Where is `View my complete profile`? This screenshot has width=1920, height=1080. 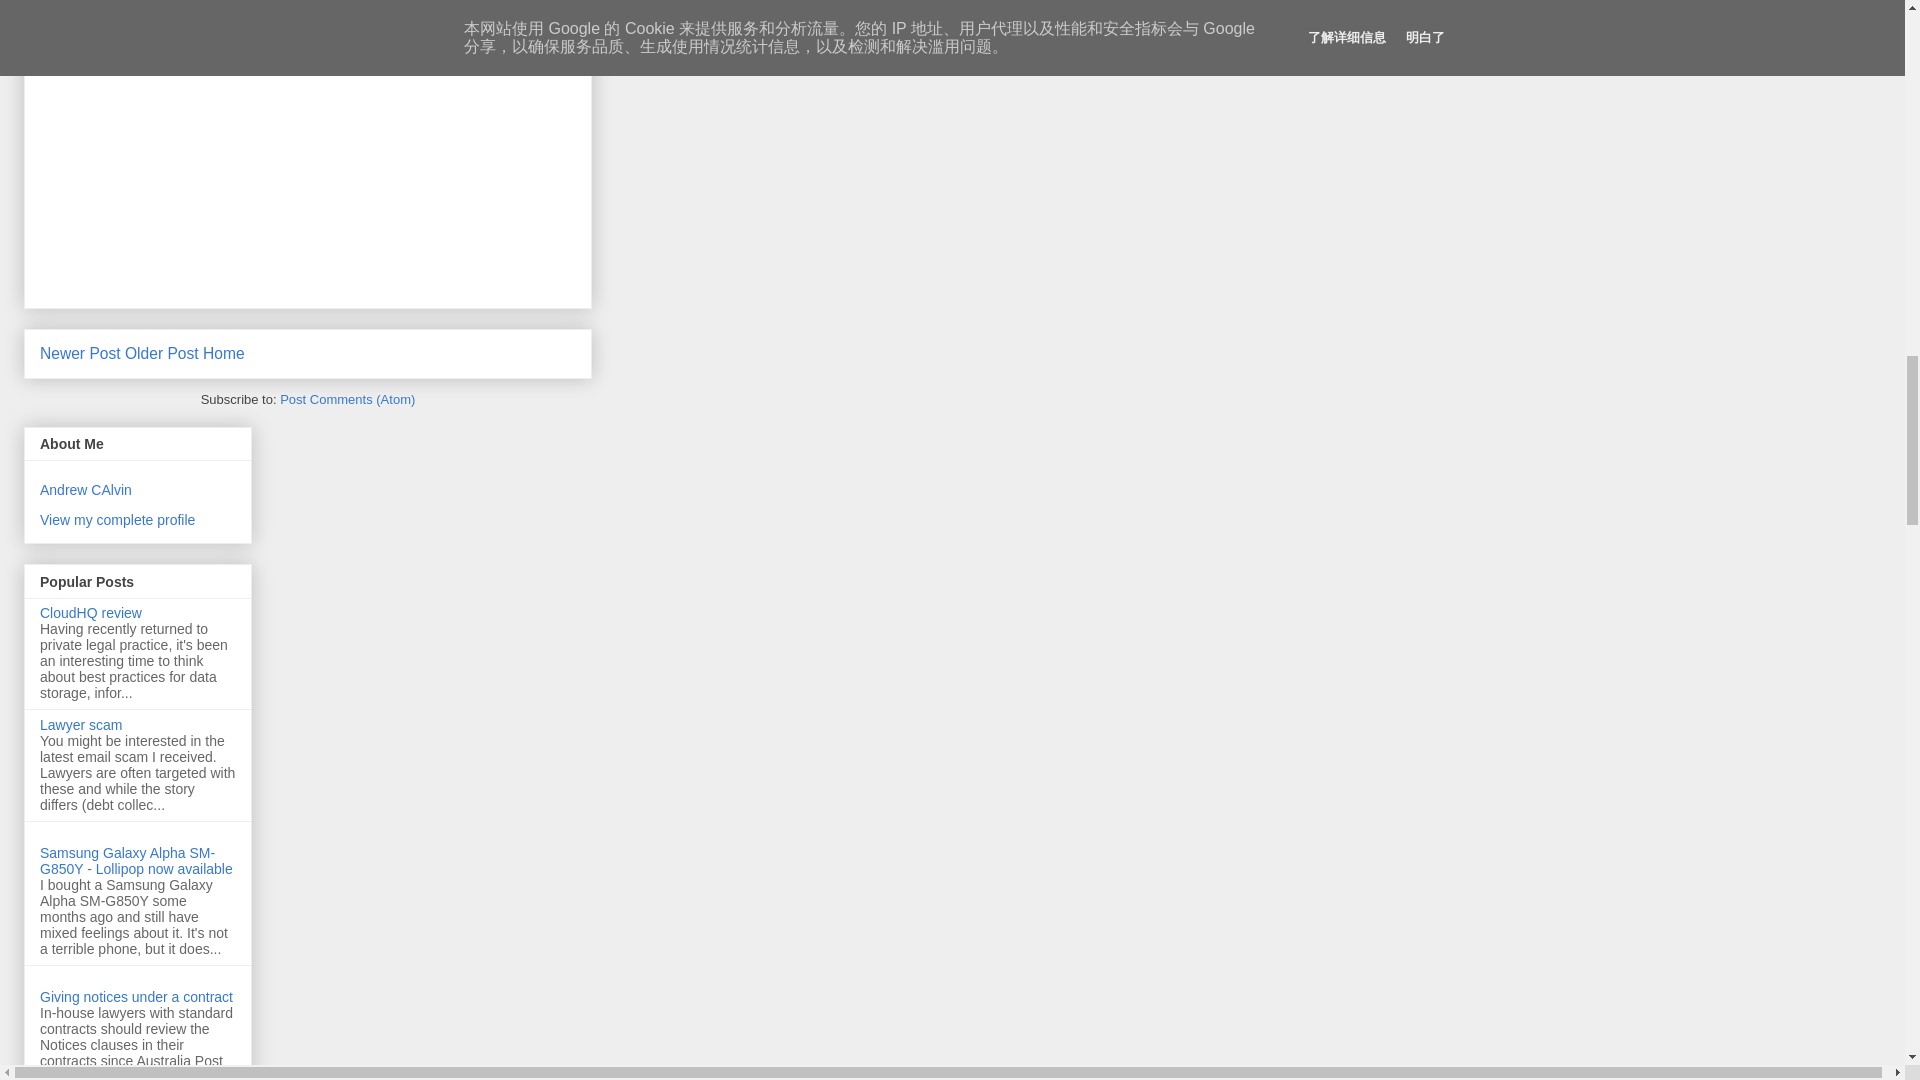 View my complete profile is located at coordinates (118, 520).